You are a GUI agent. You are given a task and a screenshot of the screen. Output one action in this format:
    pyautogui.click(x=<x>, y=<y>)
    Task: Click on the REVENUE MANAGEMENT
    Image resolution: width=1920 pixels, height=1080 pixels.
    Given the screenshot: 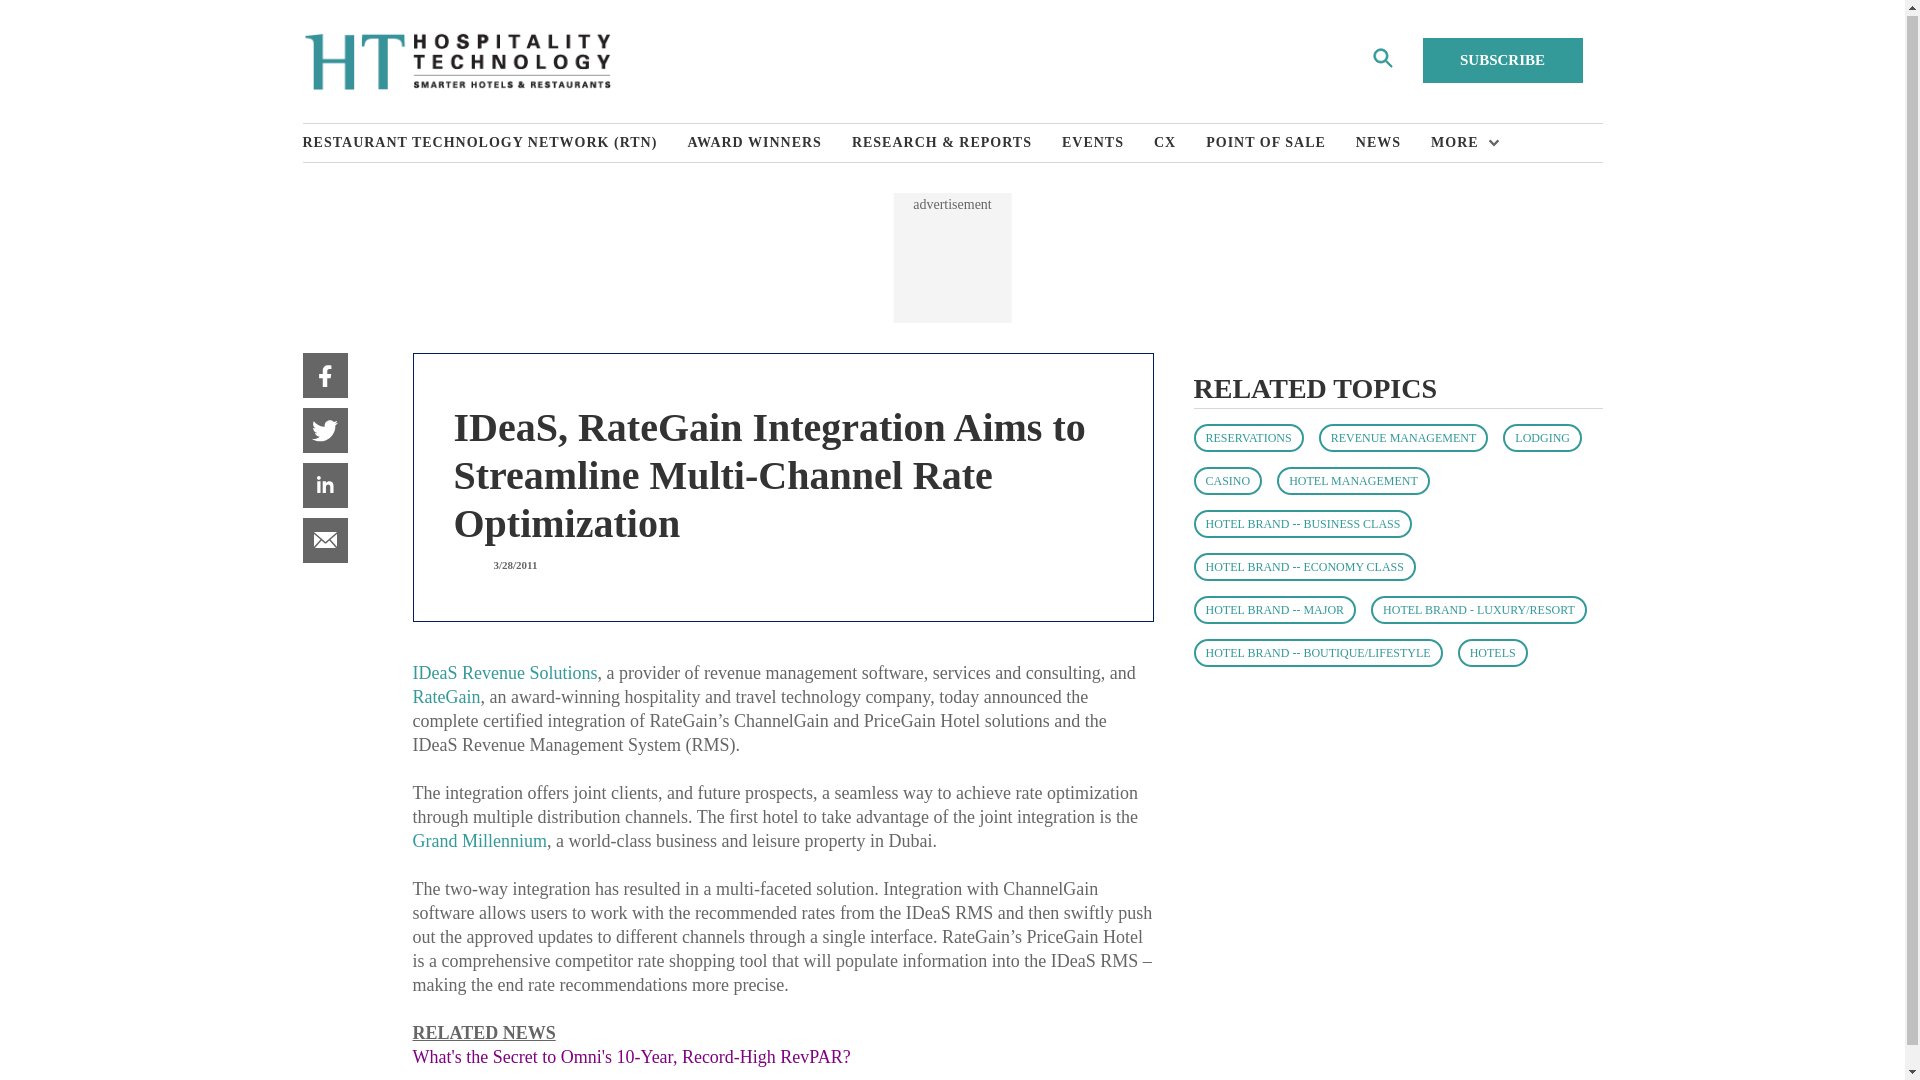 What is the action you would take?
    pyautogui.click(x=1404, y=438)
    